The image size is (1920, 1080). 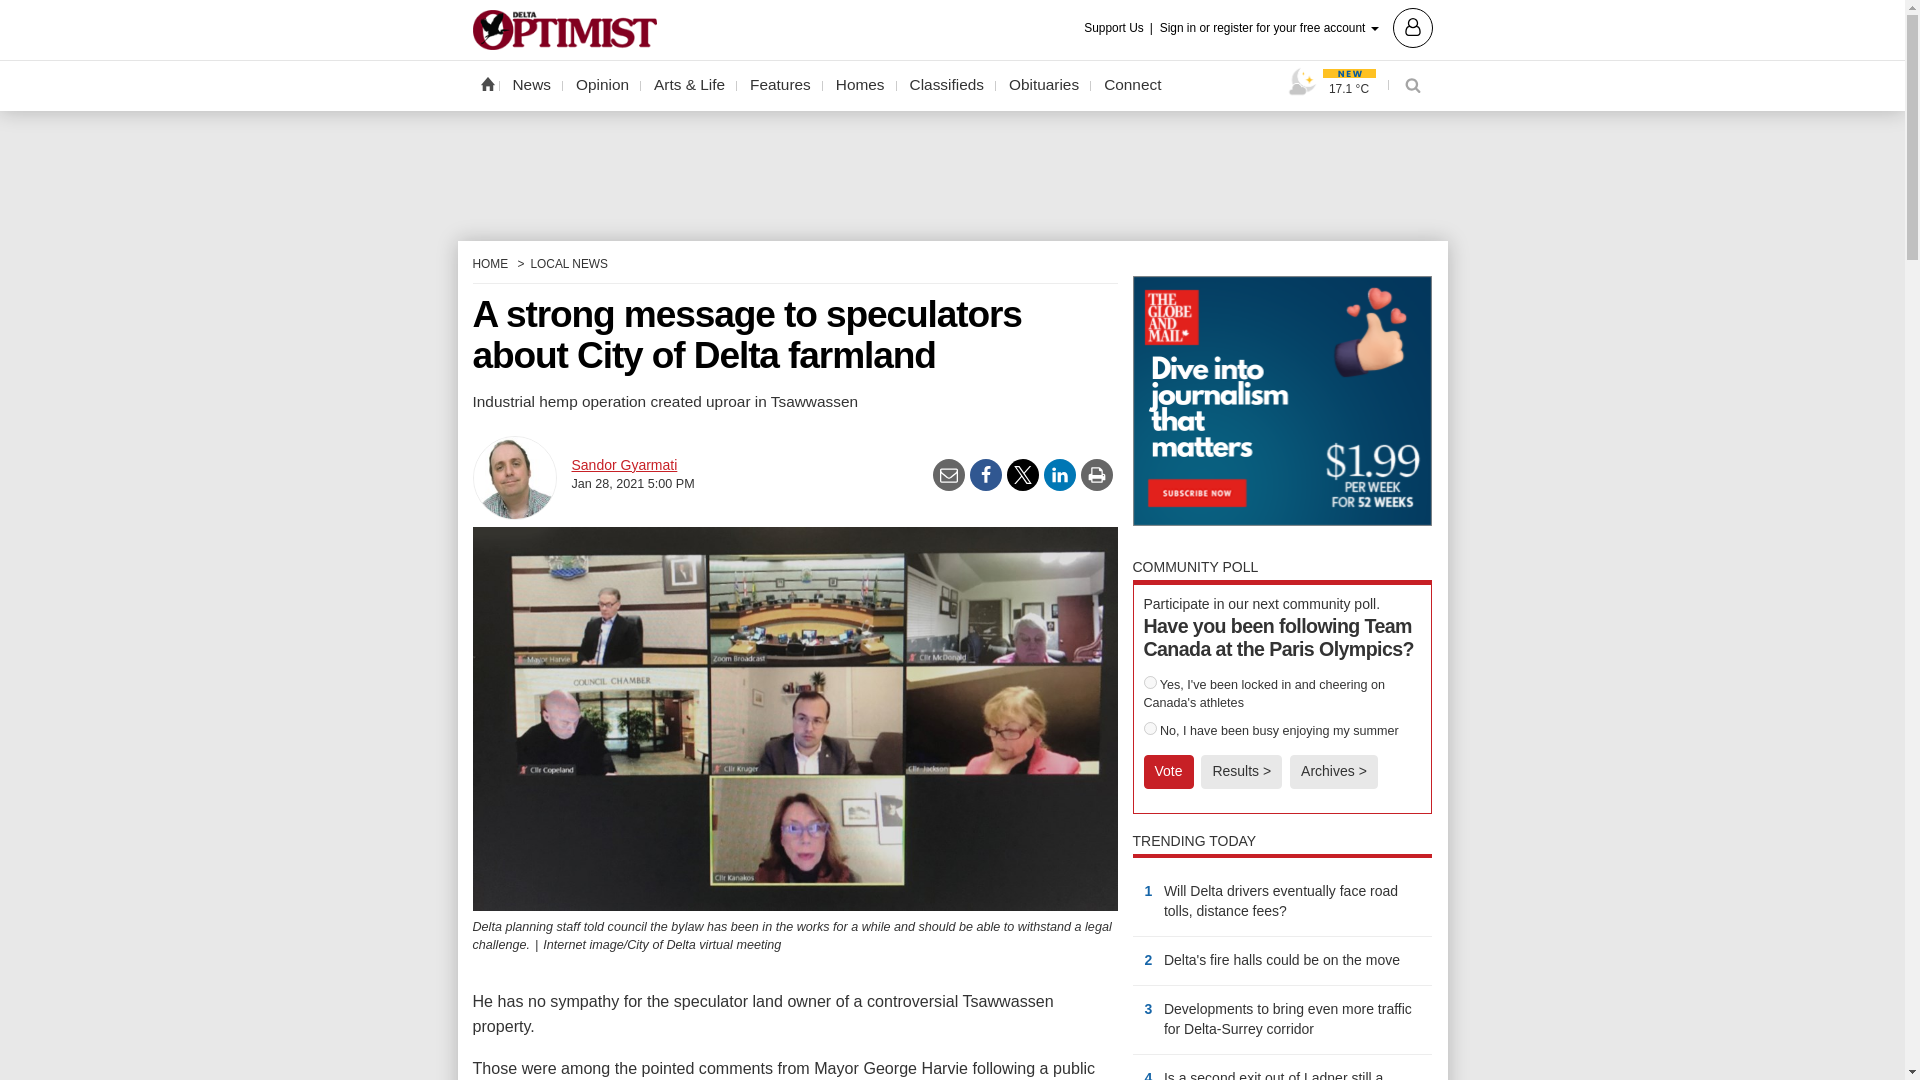 I want to click on Support Us, so click(x=1120, y=28).